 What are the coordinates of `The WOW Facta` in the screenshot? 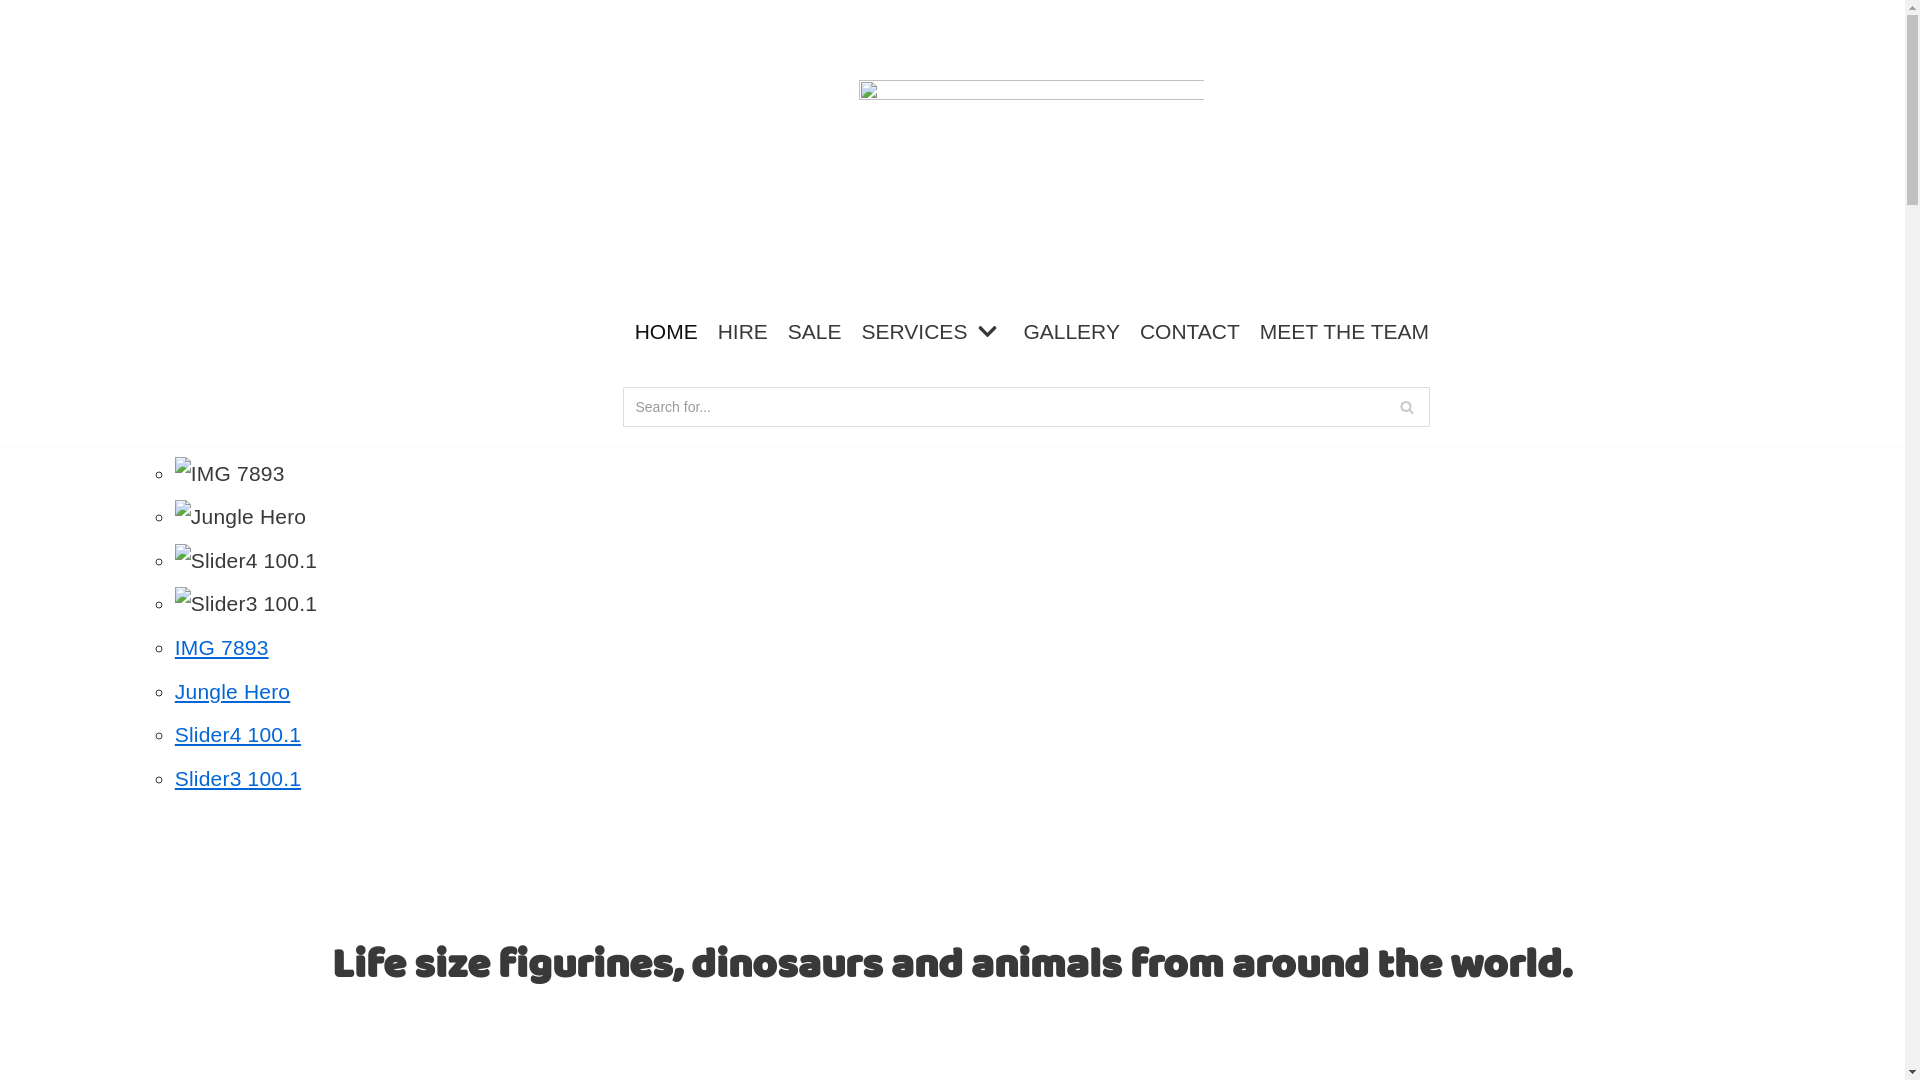 It's located at (1032, 148).